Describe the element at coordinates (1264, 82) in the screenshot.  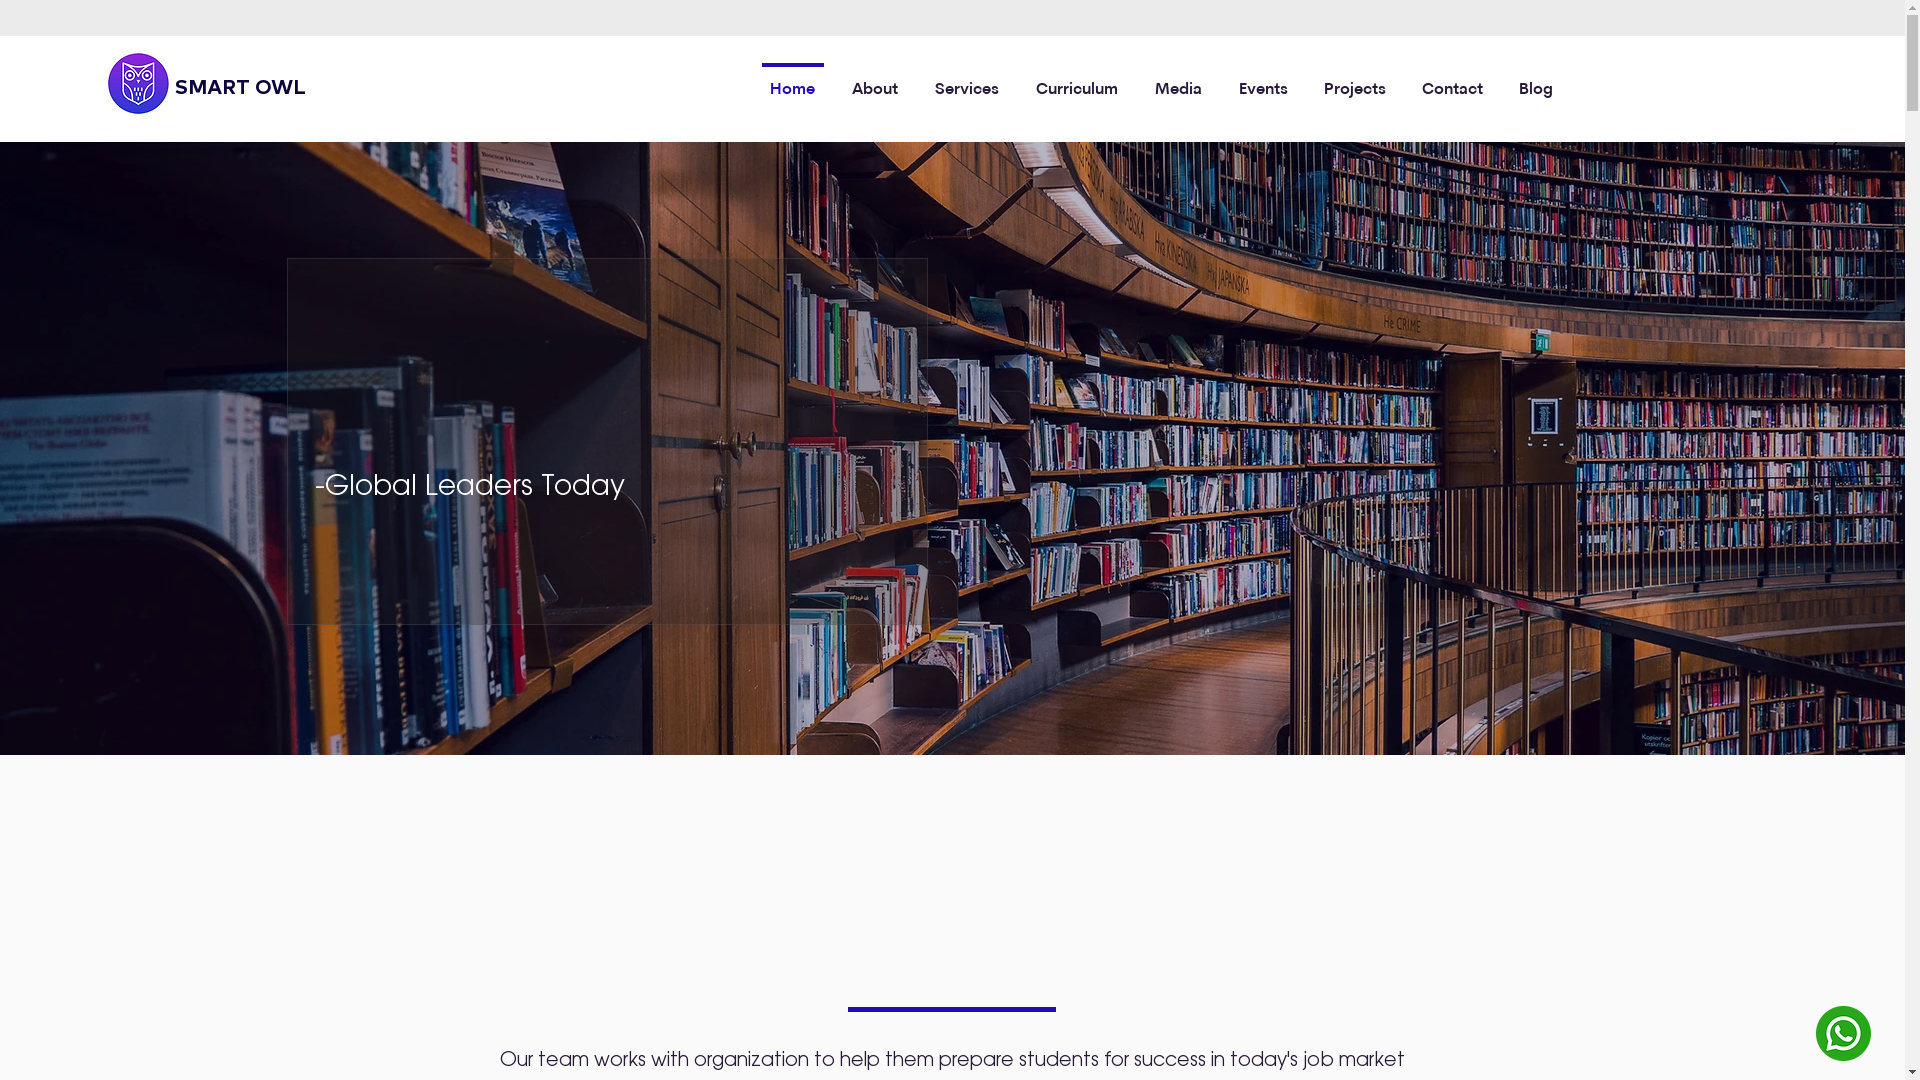
I see `Events` at that location.